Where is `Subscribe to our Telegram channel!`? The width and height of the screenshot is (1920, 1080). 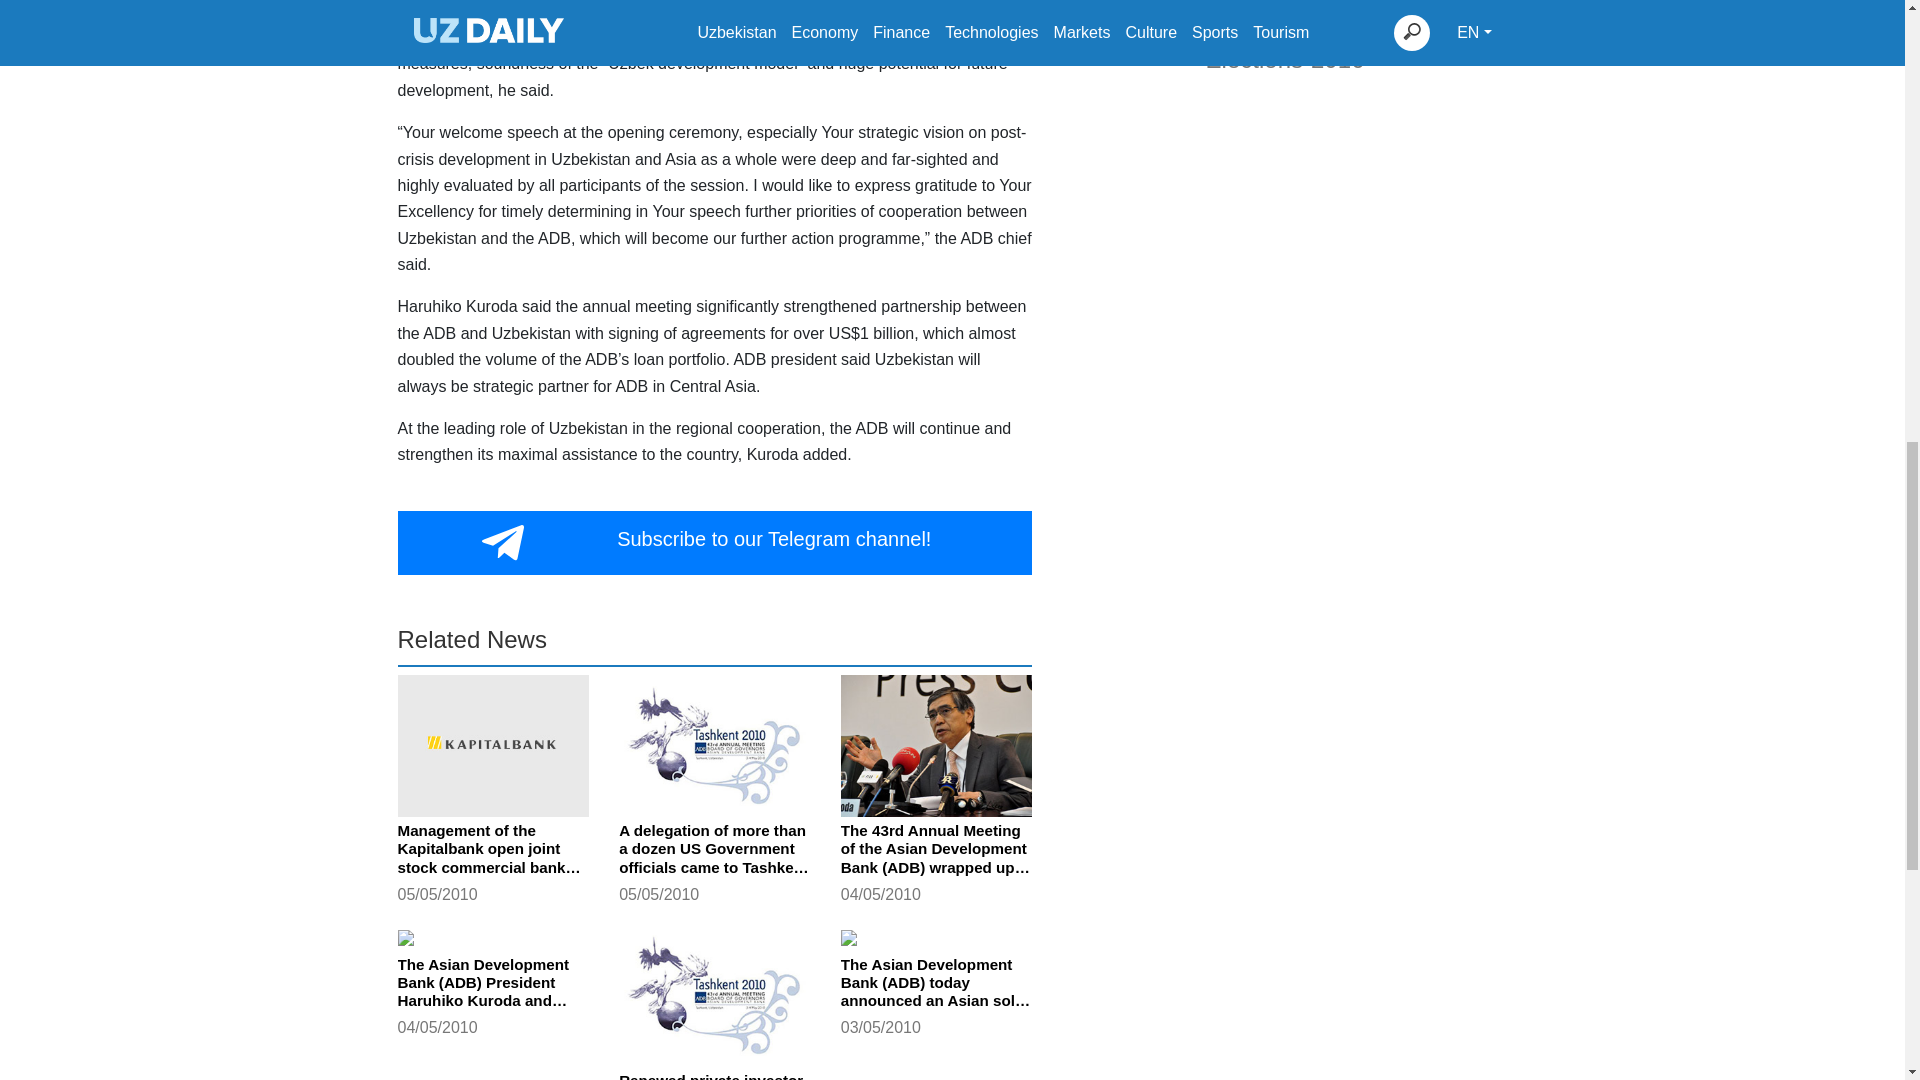
Subscribe to our Telegram channel! is located at coordinates (714, 542).